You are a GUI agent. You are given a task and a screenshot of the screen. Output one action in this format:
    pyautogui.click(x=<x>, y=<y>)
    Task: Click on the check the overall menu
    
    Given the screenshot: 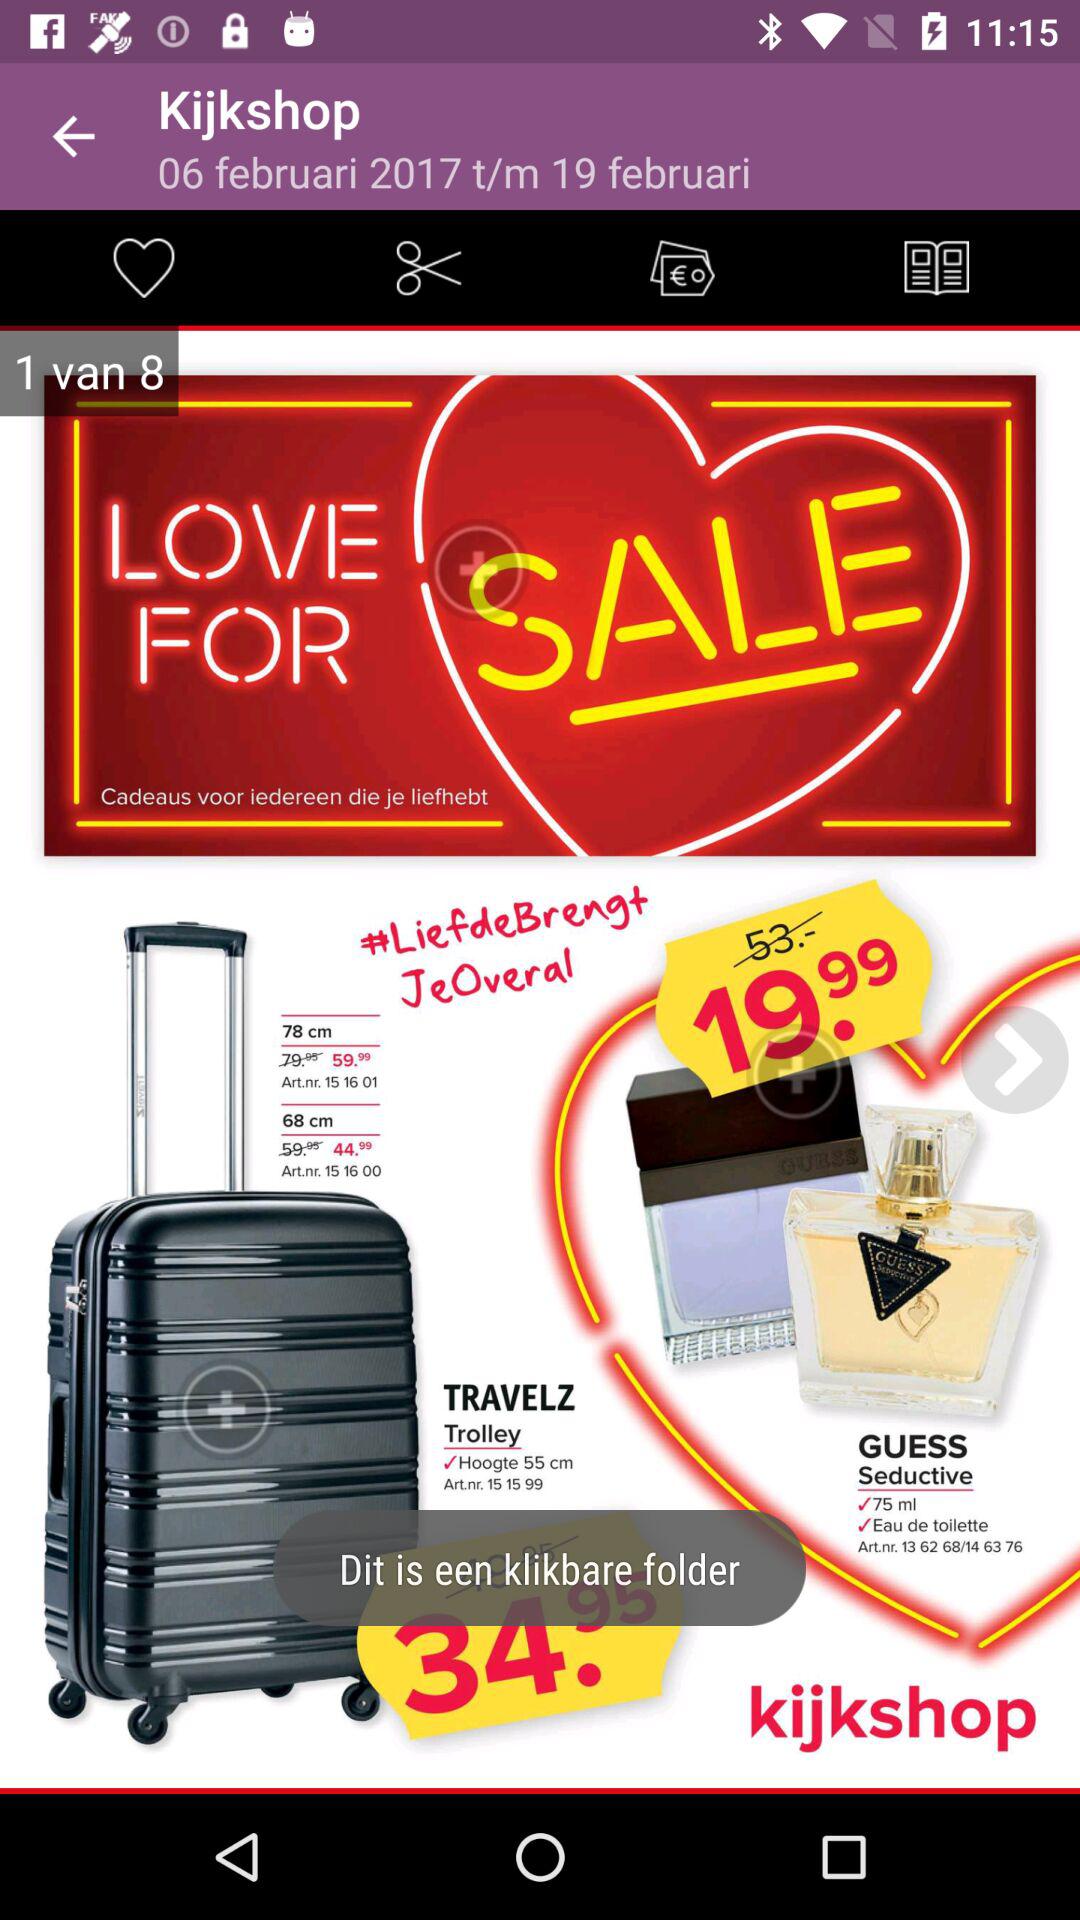 What is the action you would take?
    pyautogui.click(x=936, y=268)
    